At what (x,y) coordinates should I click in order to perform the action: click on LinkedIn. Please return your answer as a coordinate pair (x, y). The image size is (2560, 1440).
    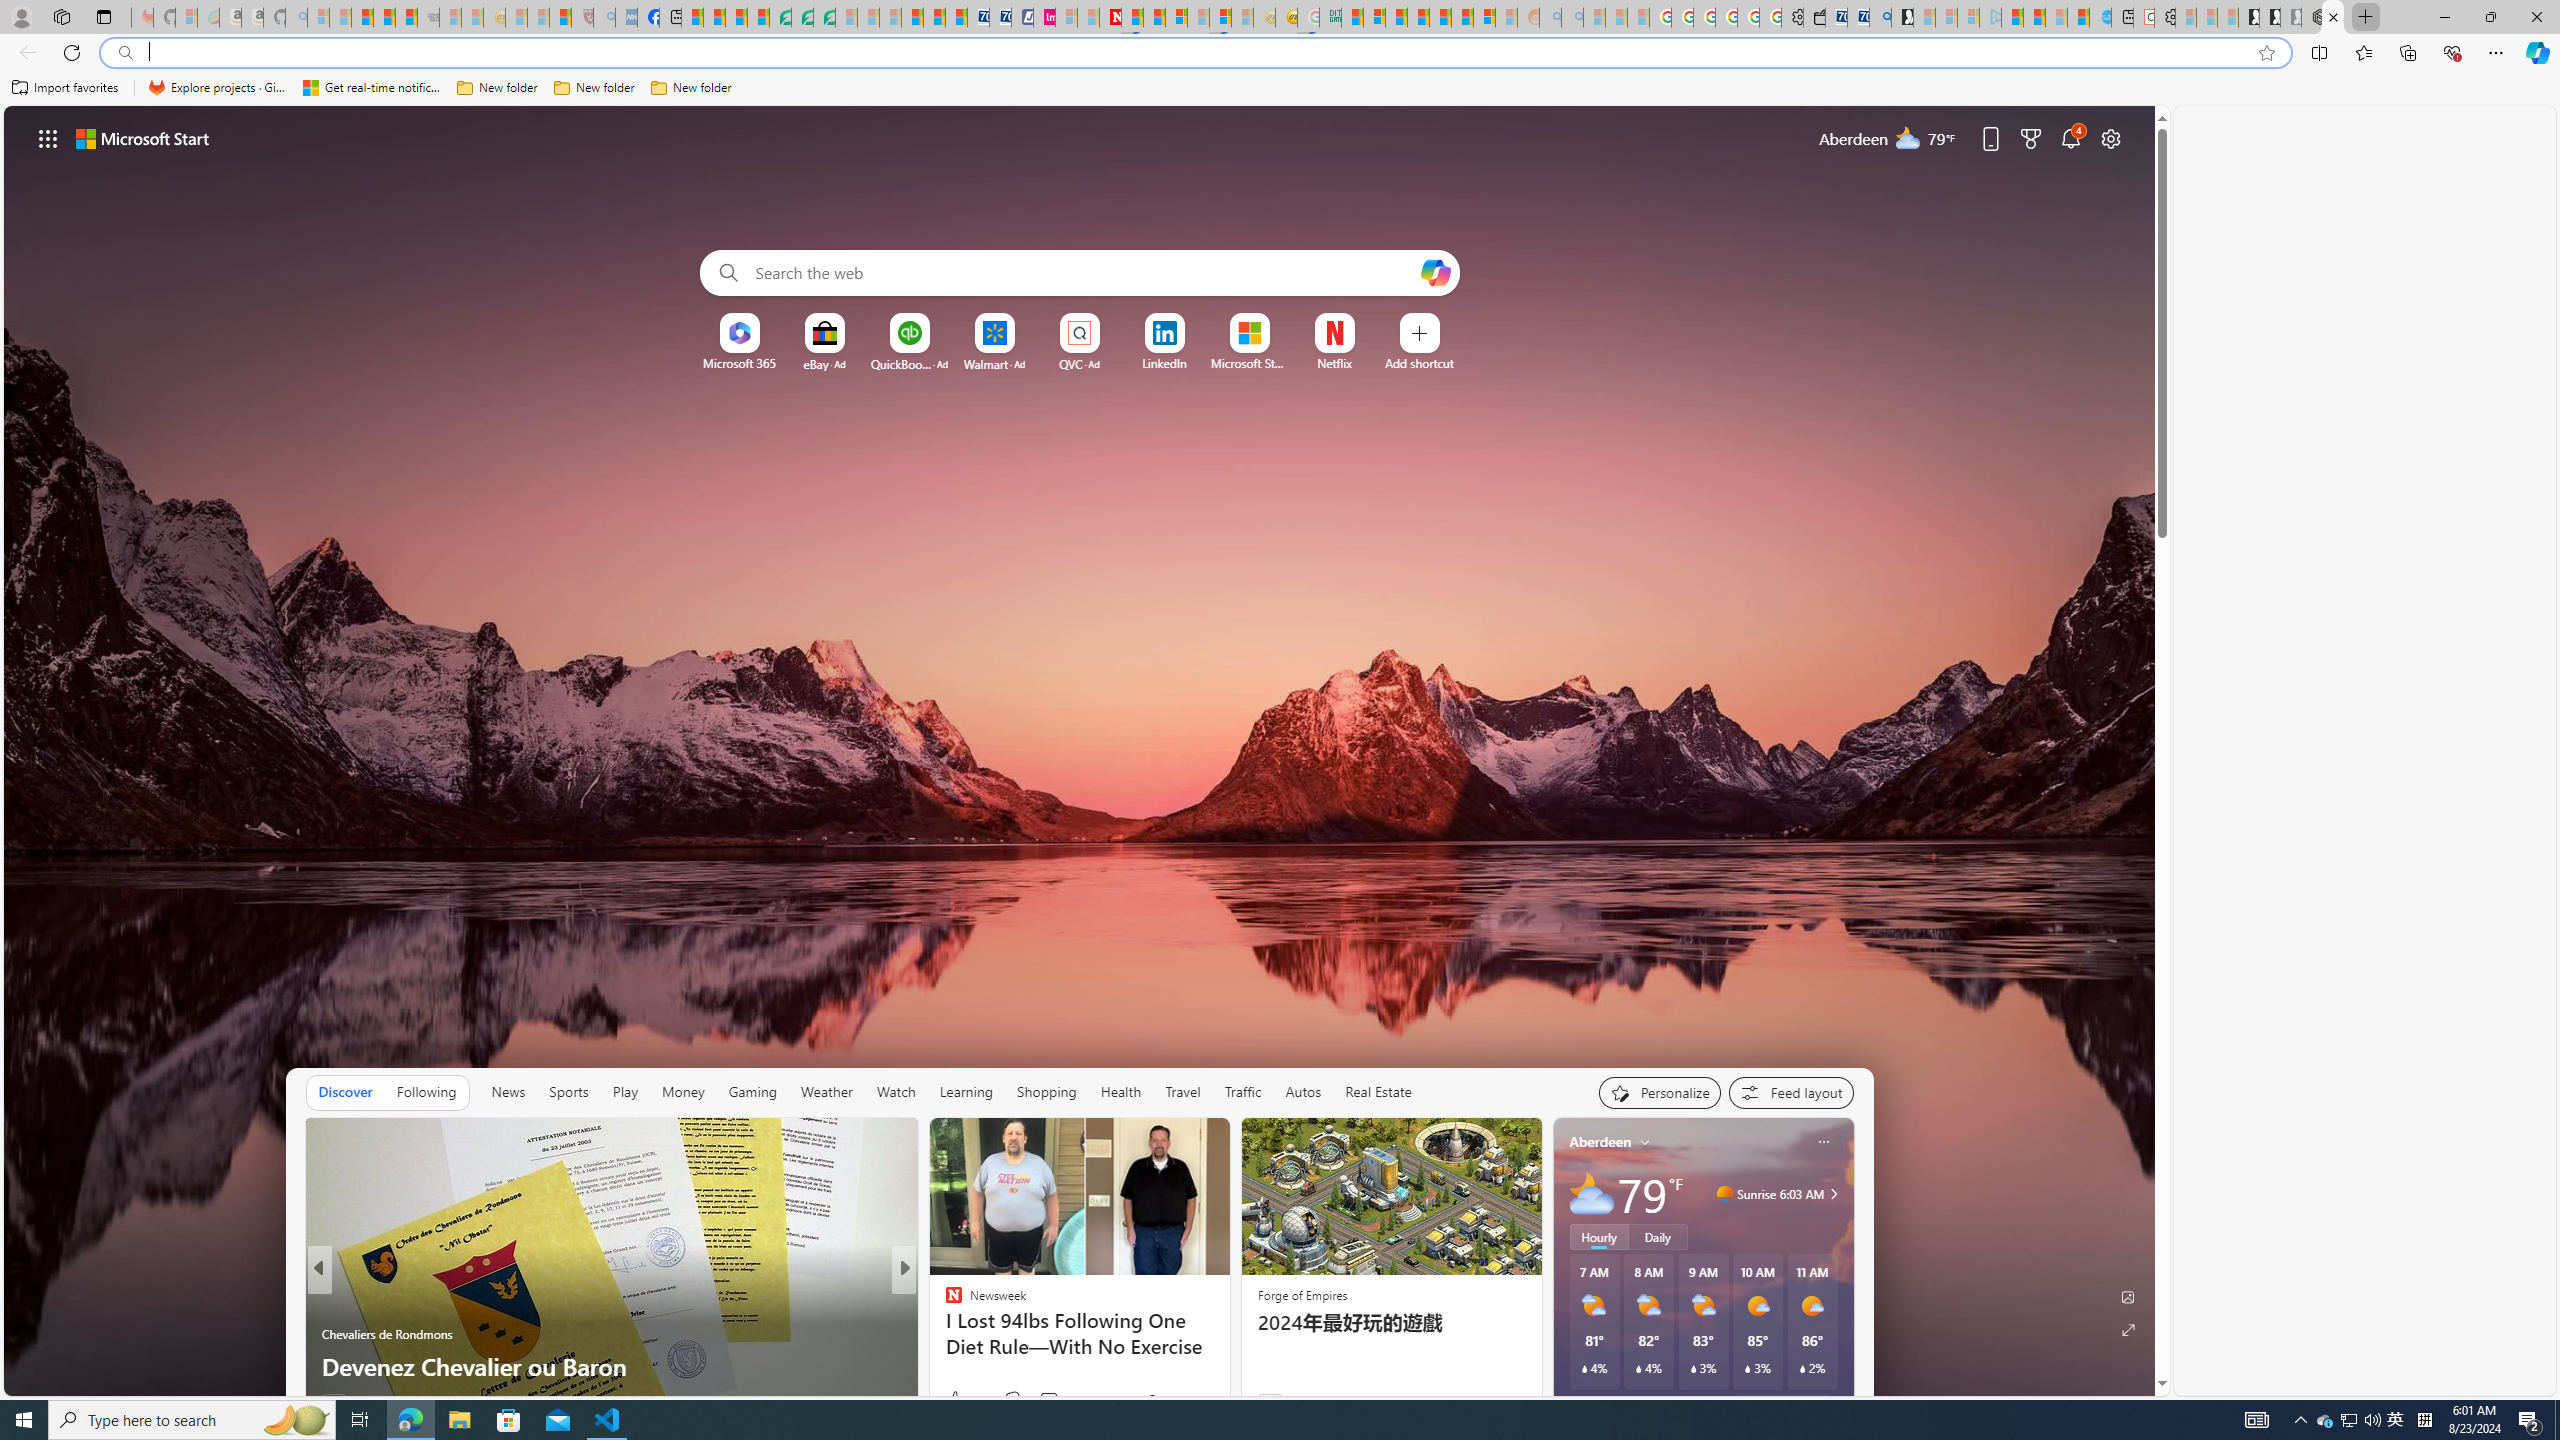
    Looking at the image, I should click on (1164, 363).